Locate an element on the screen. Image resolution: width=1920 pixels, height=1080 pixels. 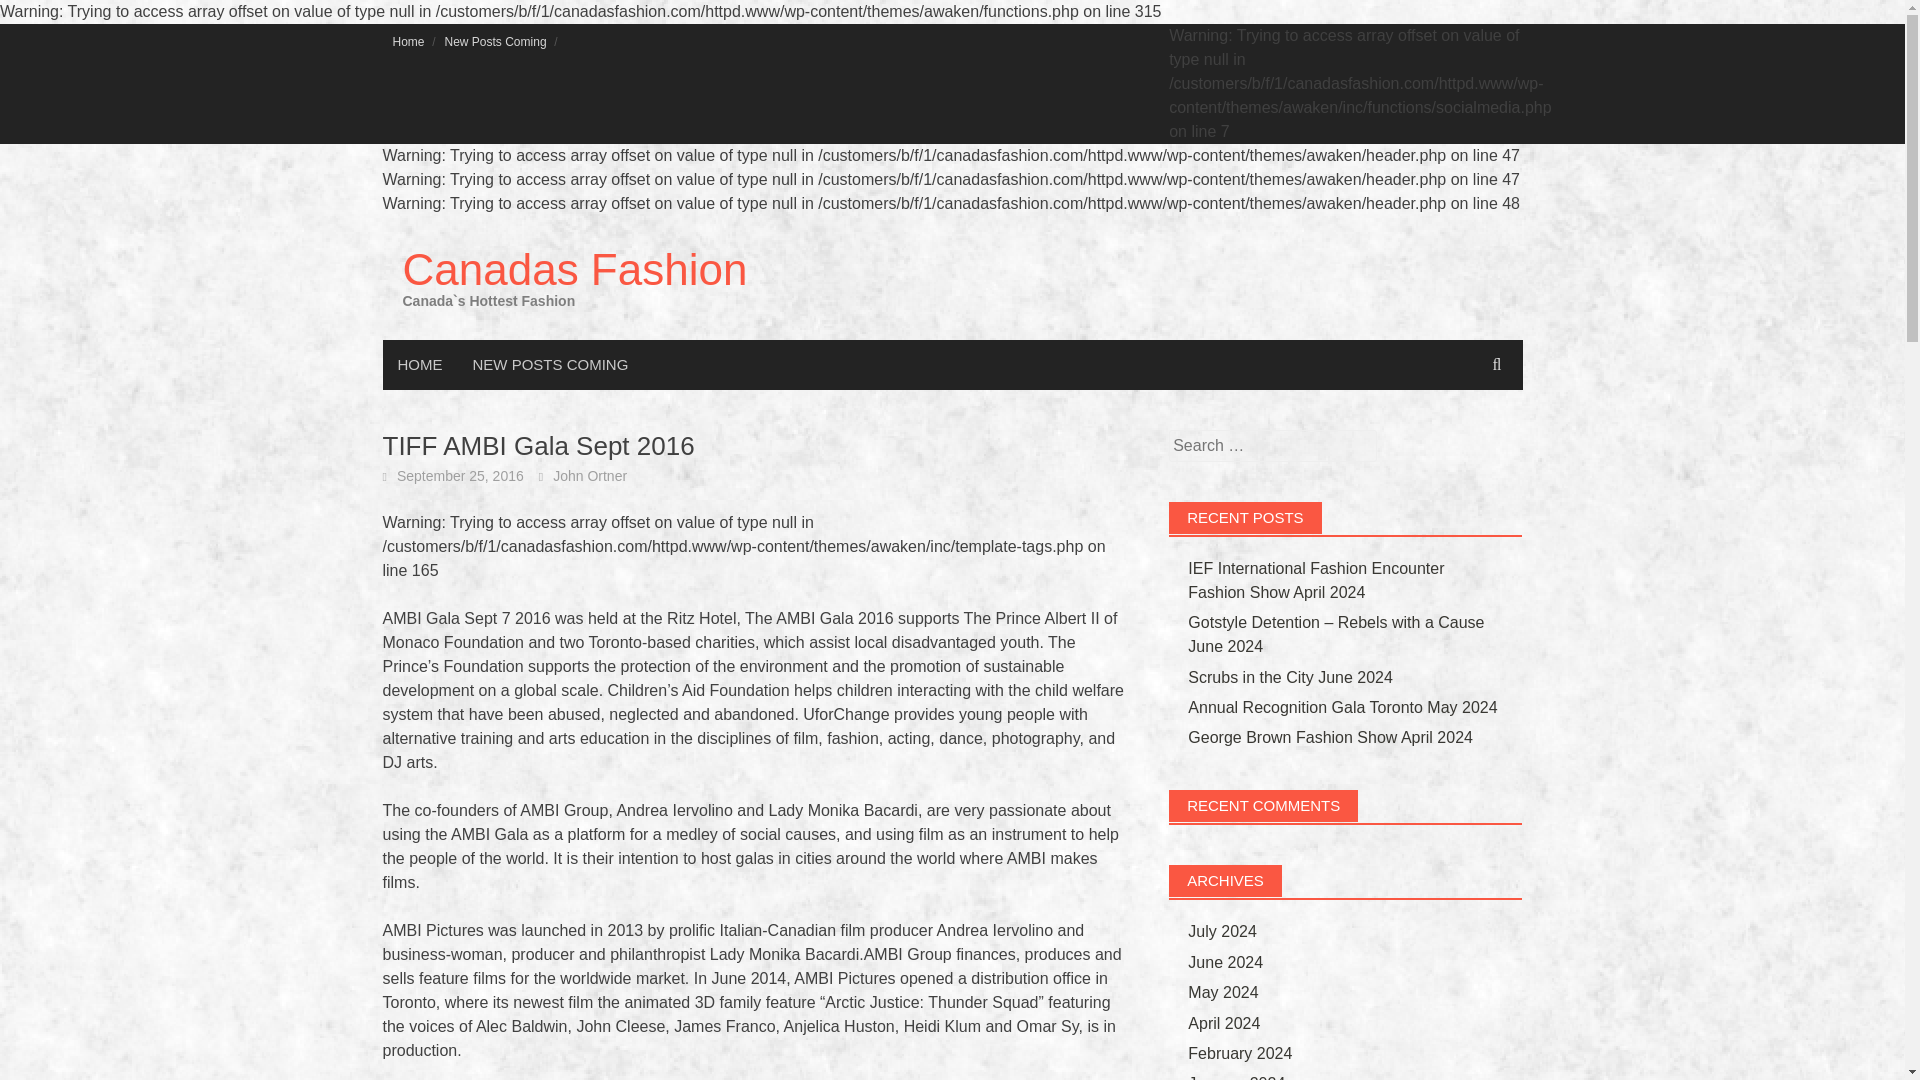
September 25, 2016 is located at coordinates (460, 475).